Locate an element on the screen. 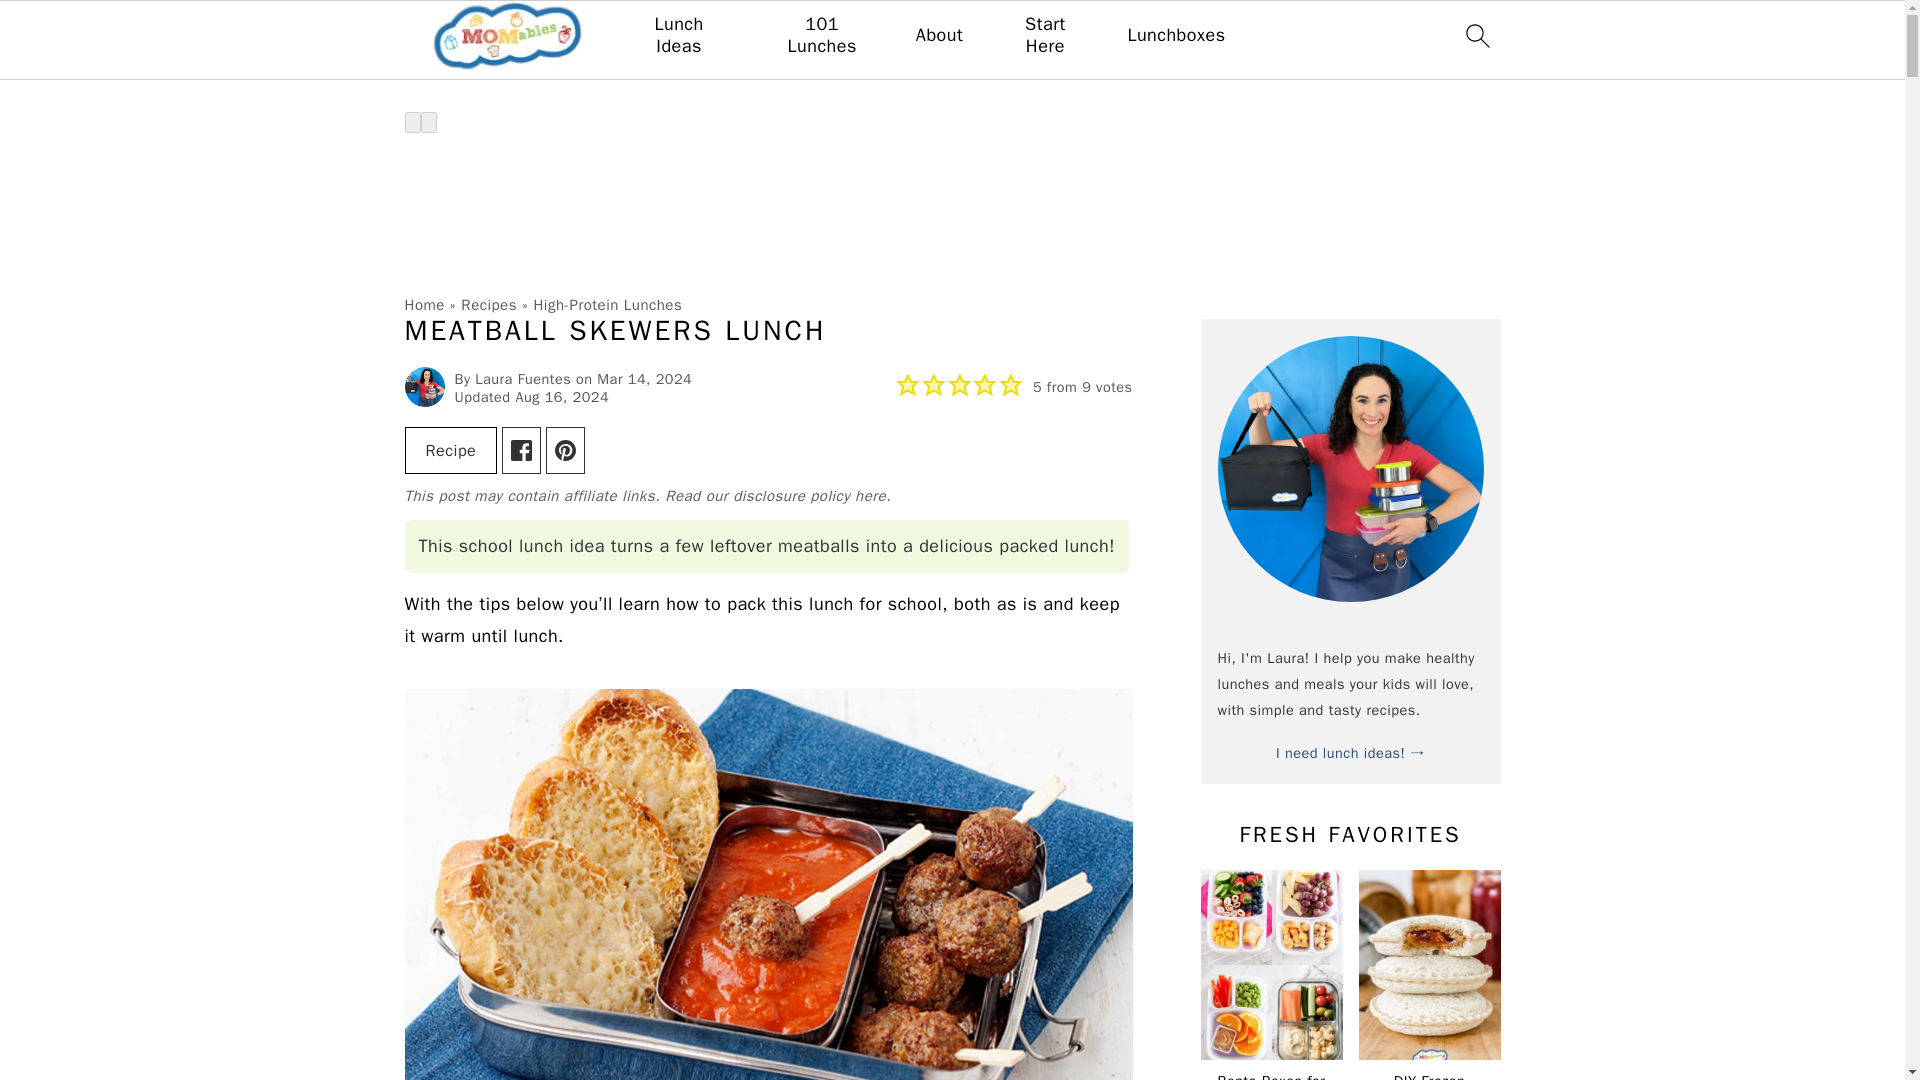 This screenshot has height=1080, width=1920. Start Here is located at coordinates (1044, 36).